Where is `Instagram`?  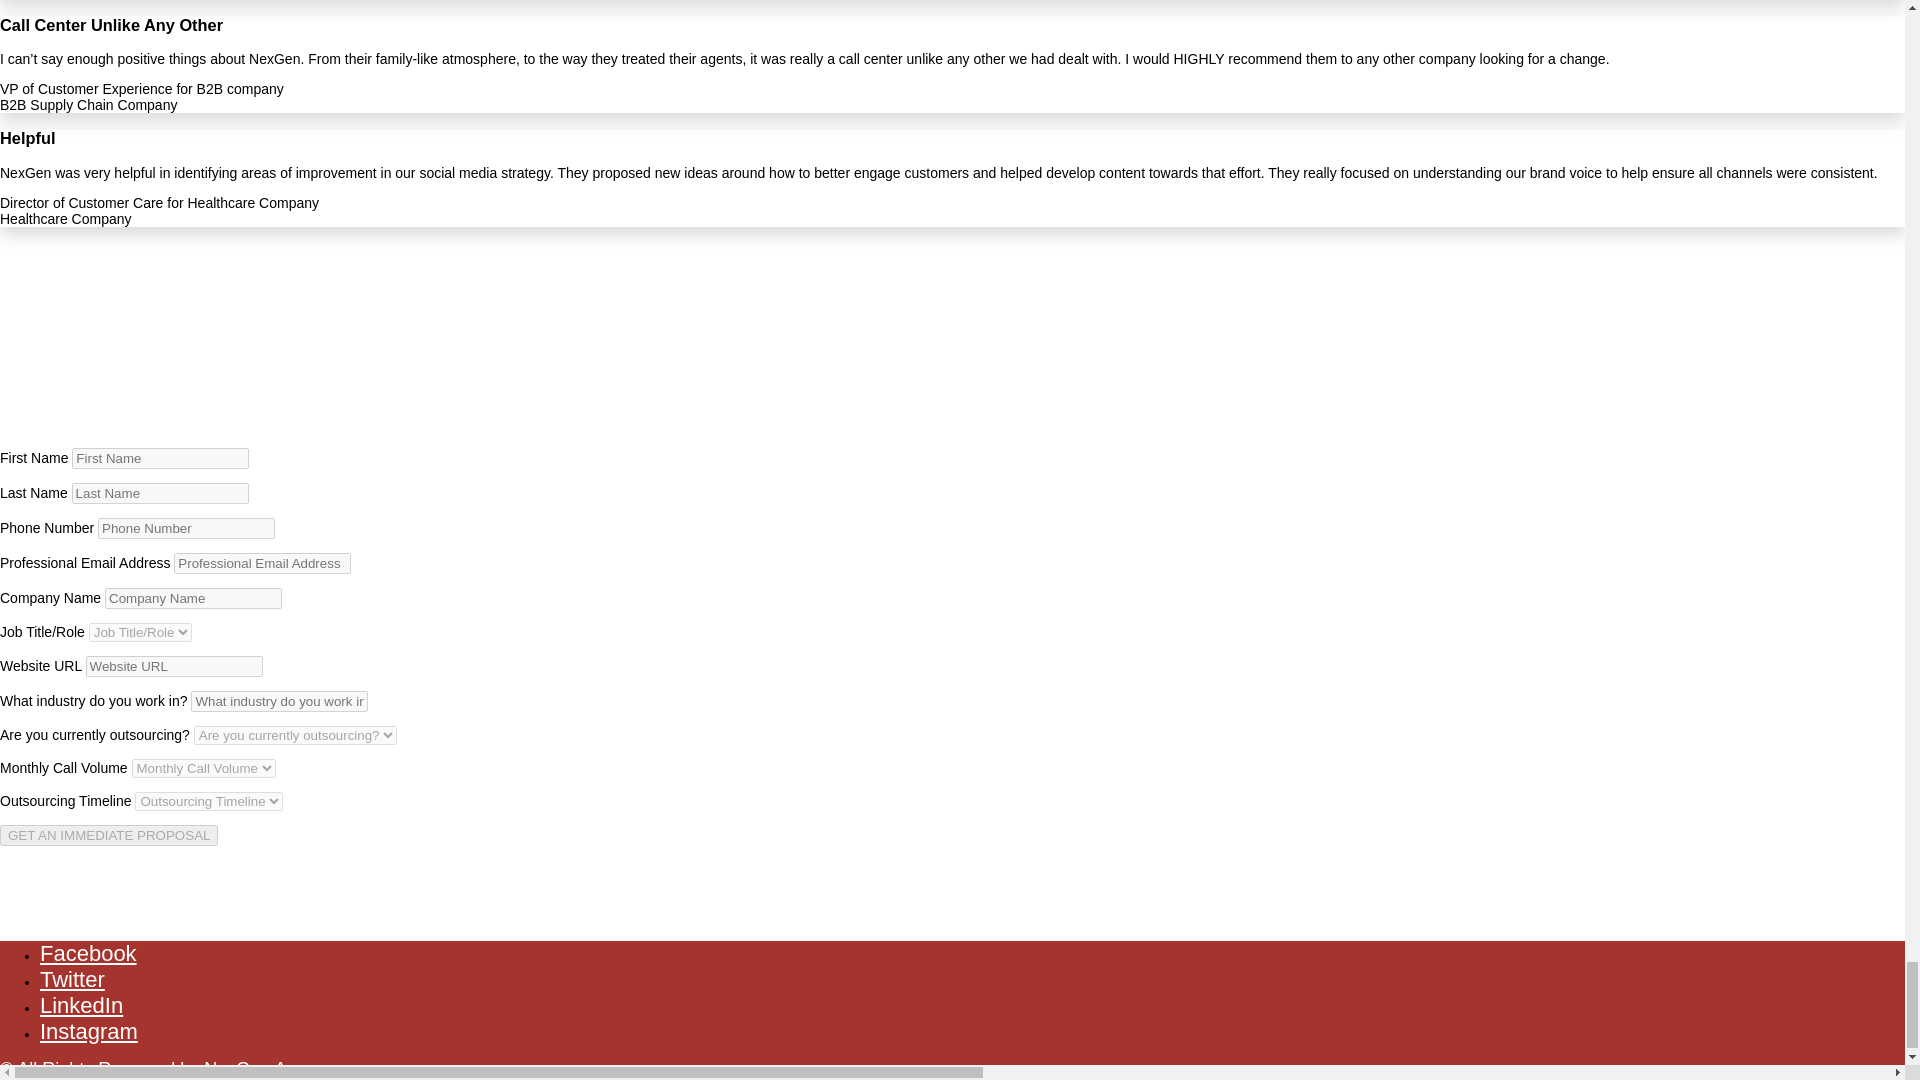 Instagram is located at coordinates (89, 1032).